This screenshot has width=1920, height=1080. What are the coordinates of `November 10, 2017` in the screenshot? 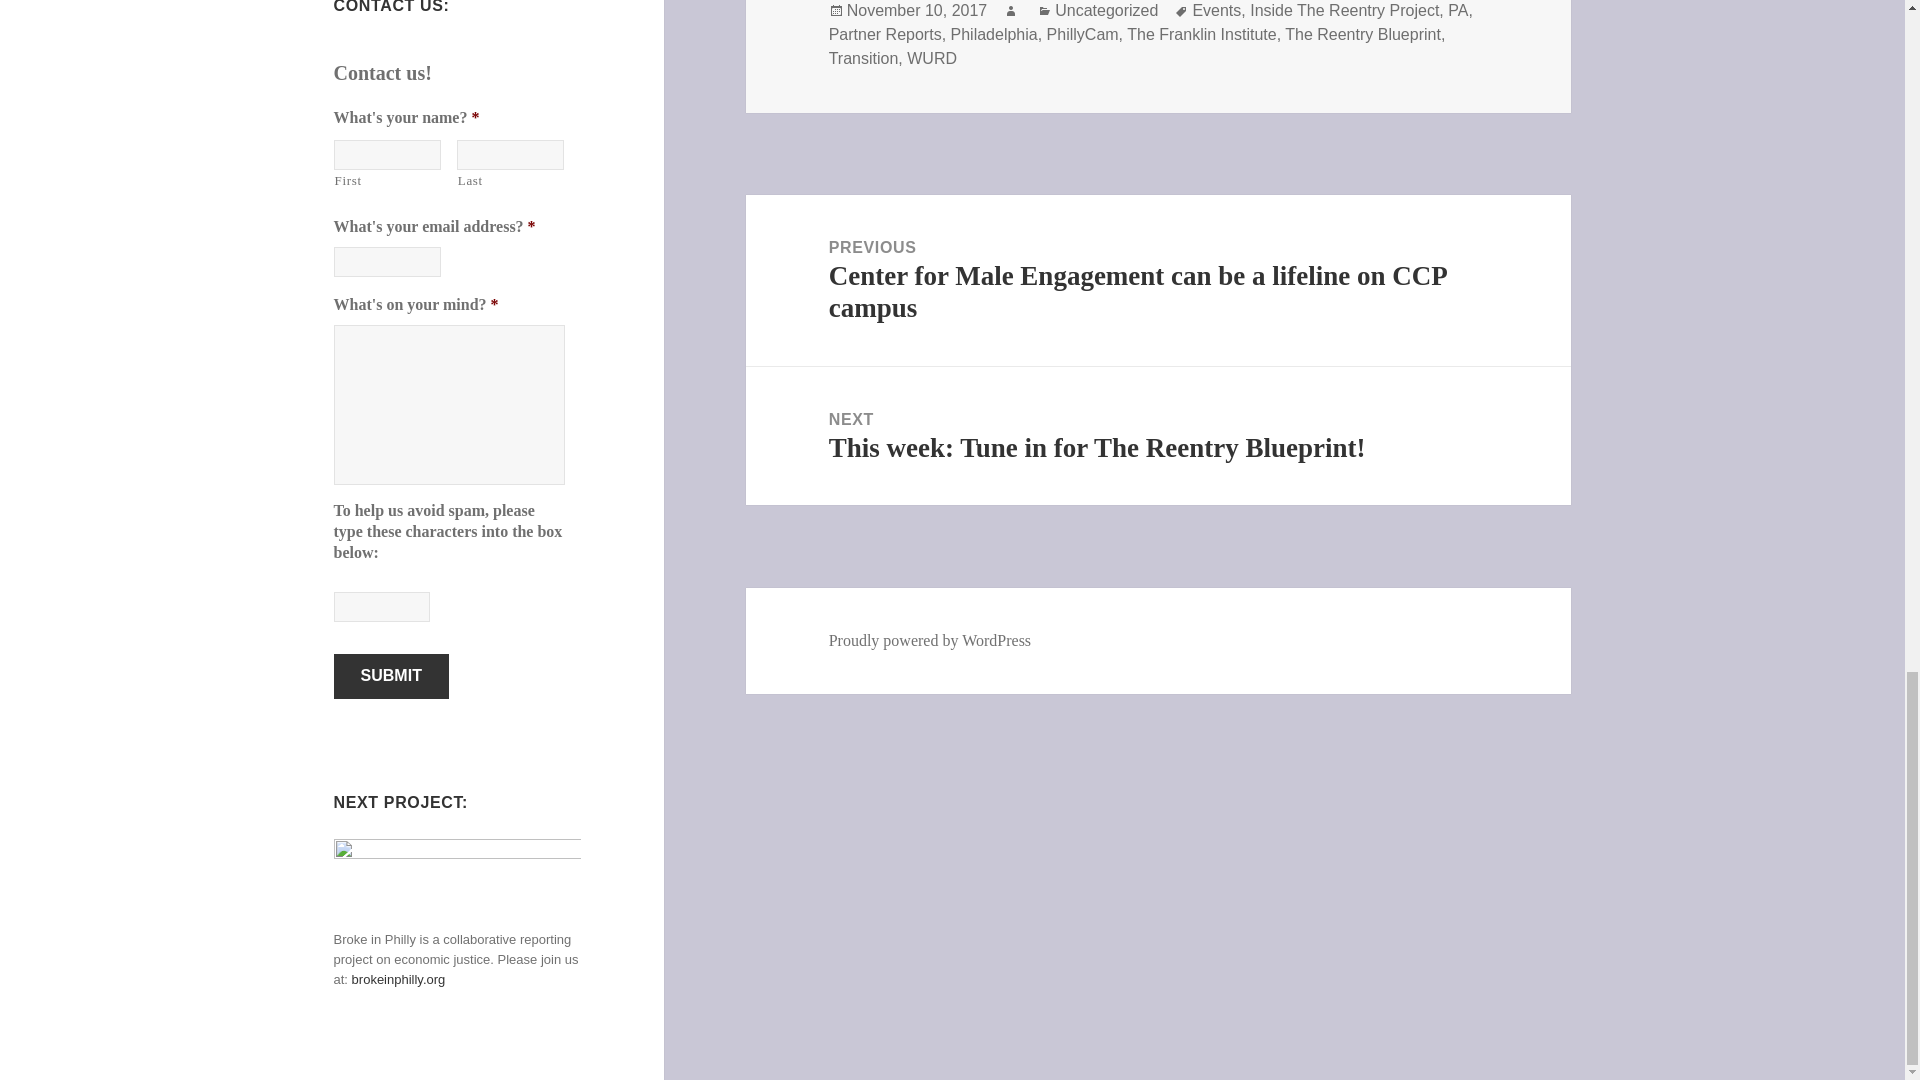 It's located at (917, 11).